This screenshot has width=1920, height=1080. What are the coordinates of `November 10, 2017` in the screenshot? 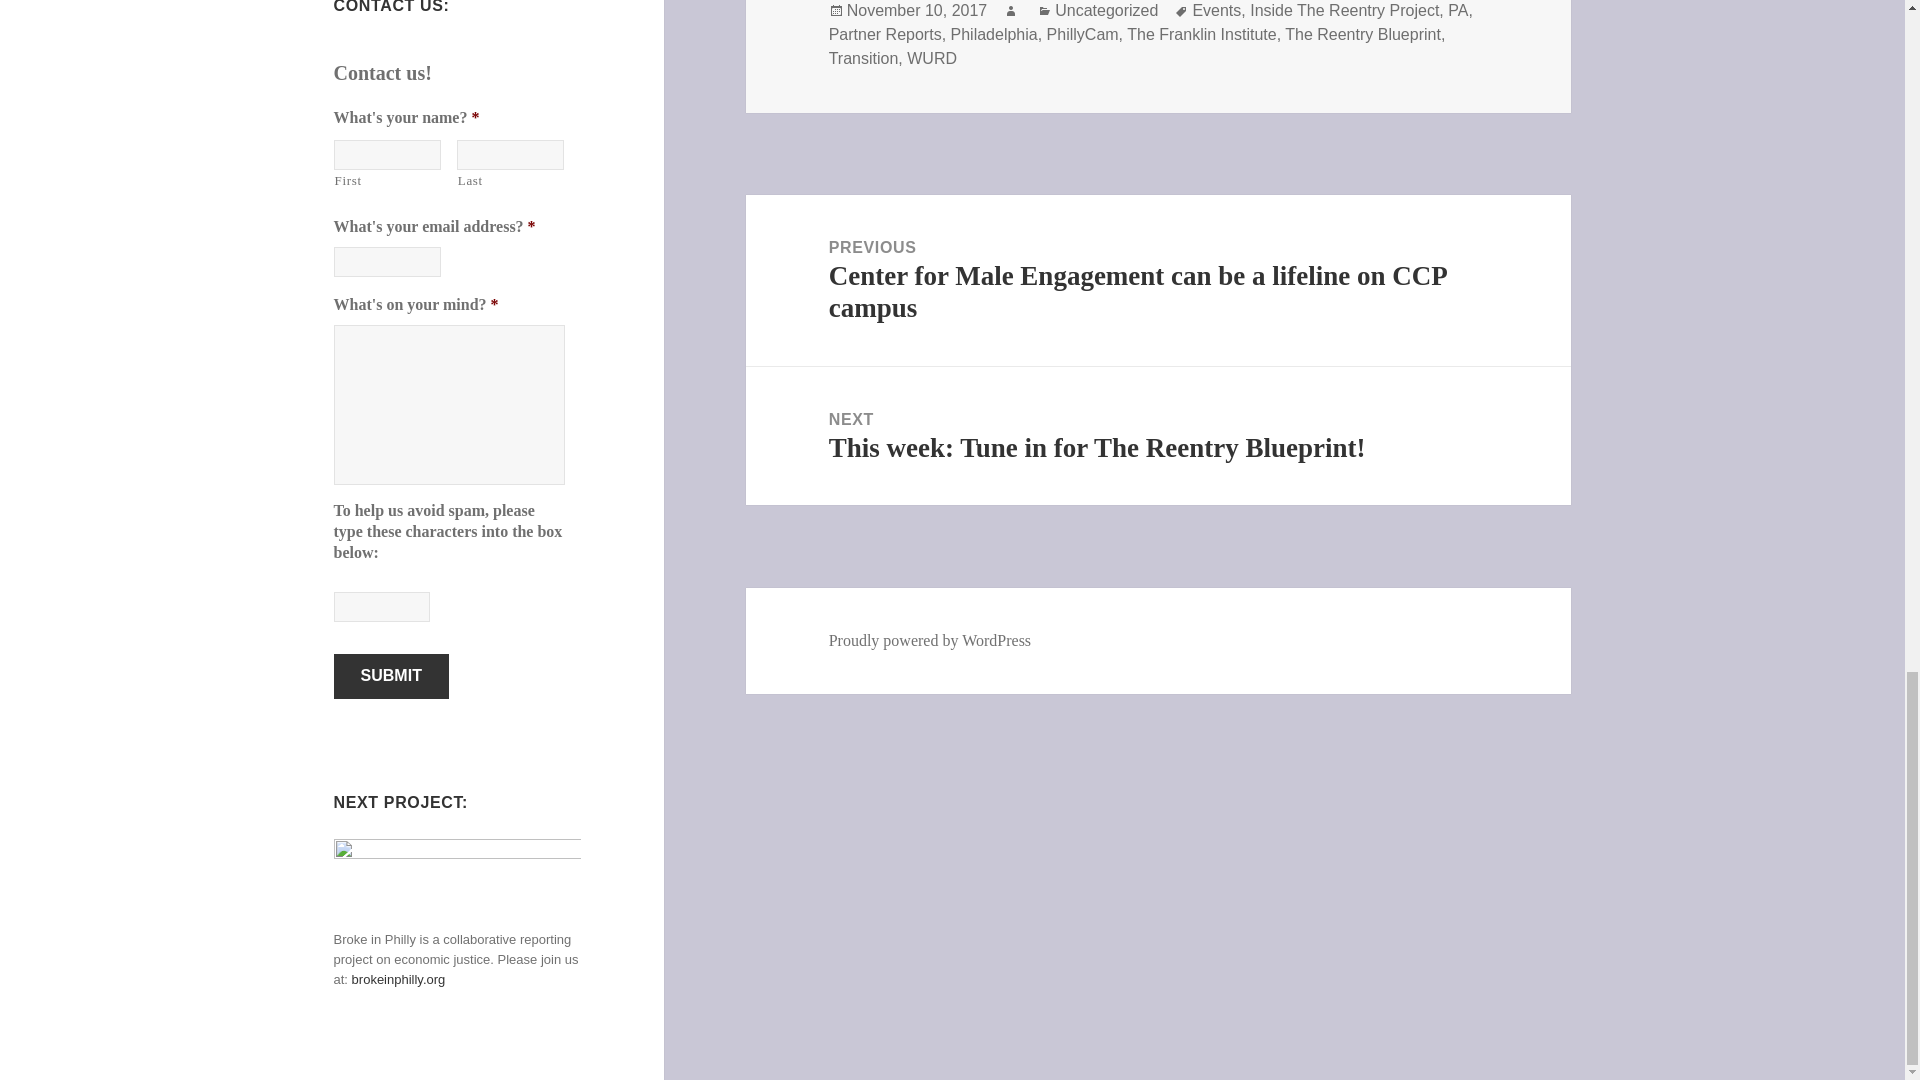 It's located at (917, 11).